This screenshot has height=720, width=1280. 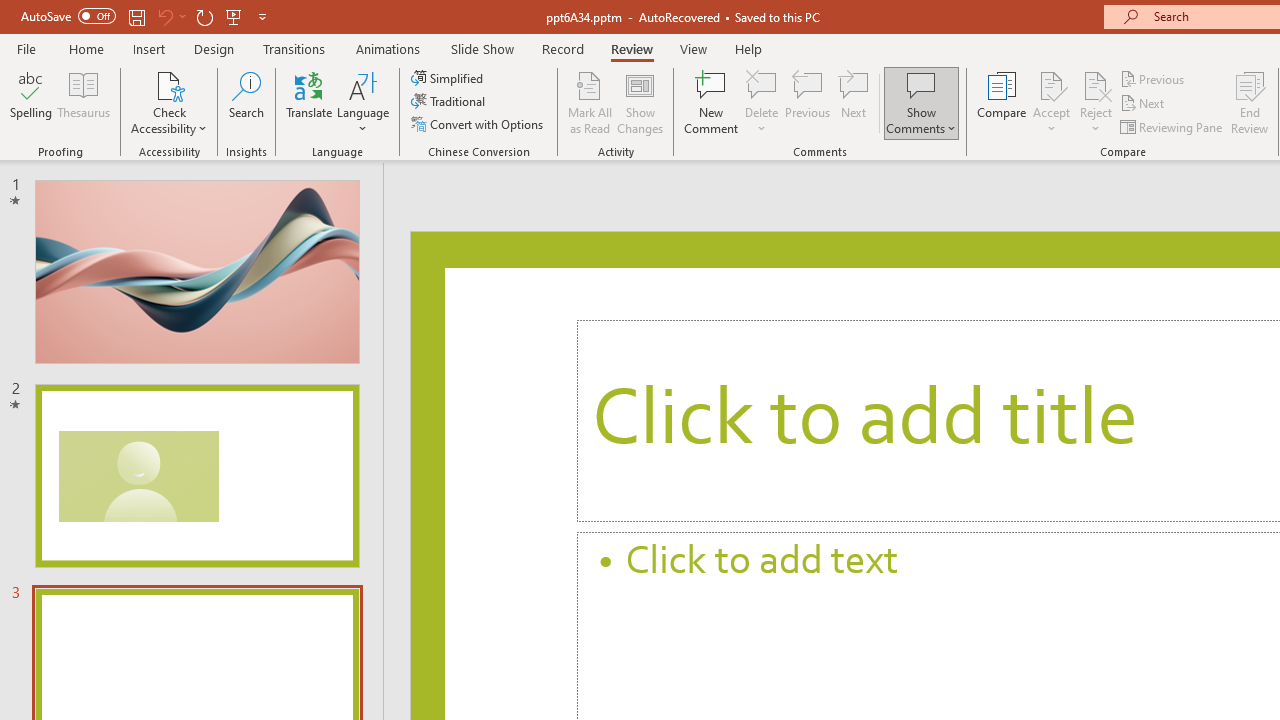 What do you see at coordinates (1051, 84) in the screenshot?
I see `Accept Change` at bounding box center [1051, 84].